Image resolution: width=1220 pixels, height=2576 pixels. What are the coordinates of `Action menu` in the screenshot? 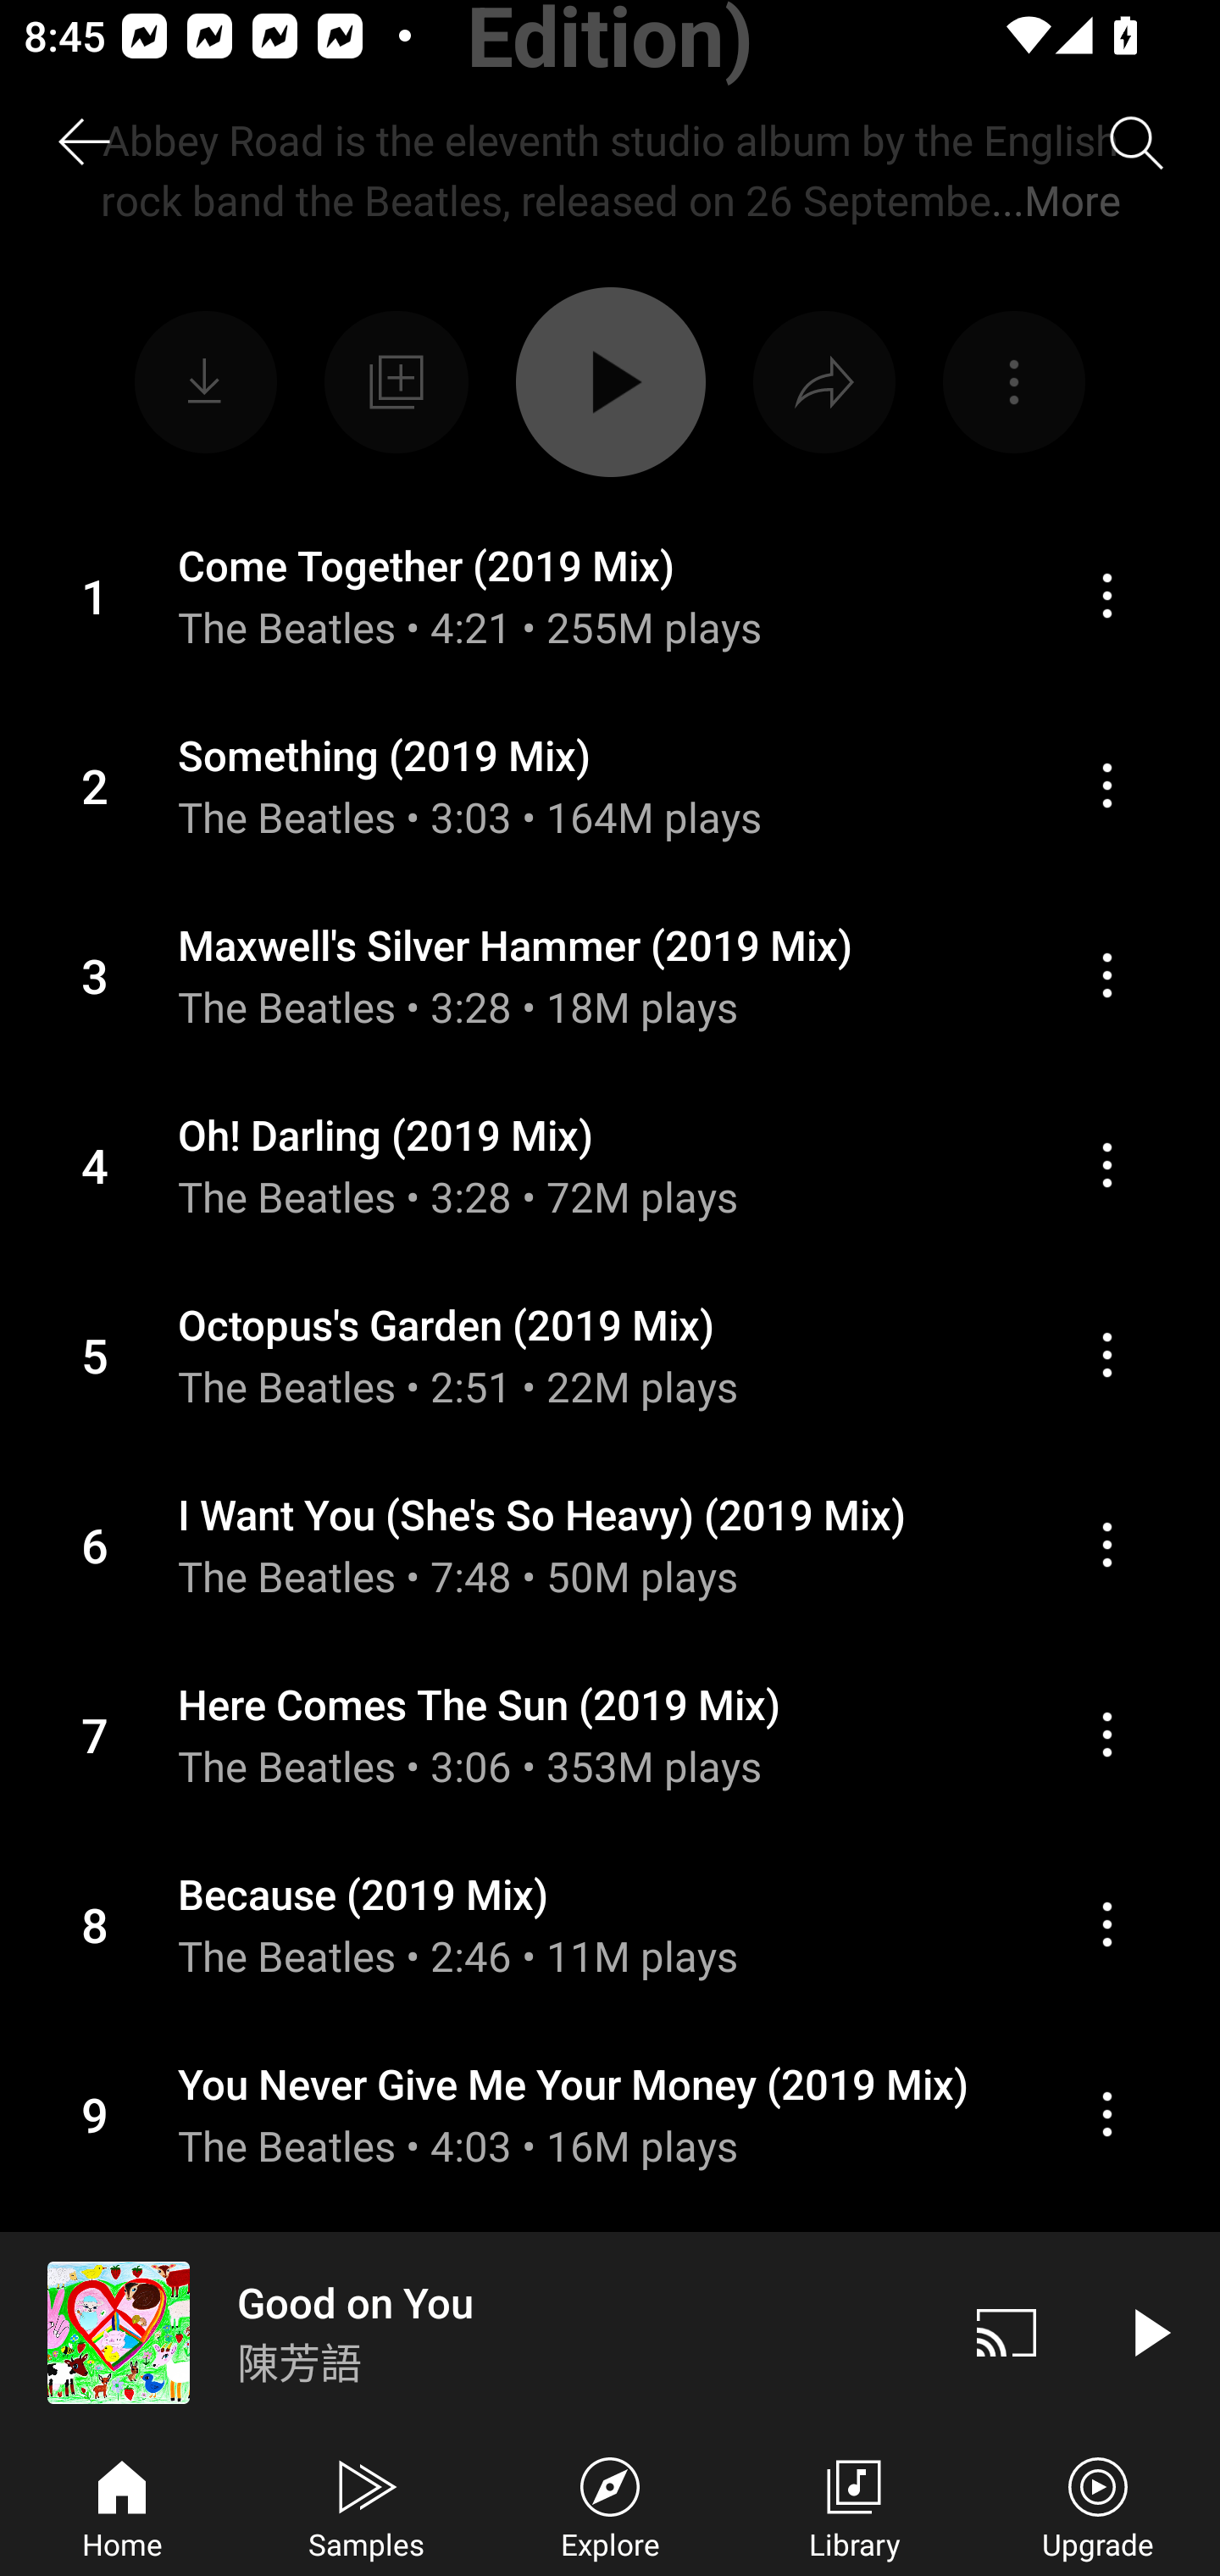 It's located at (1106, 1735).